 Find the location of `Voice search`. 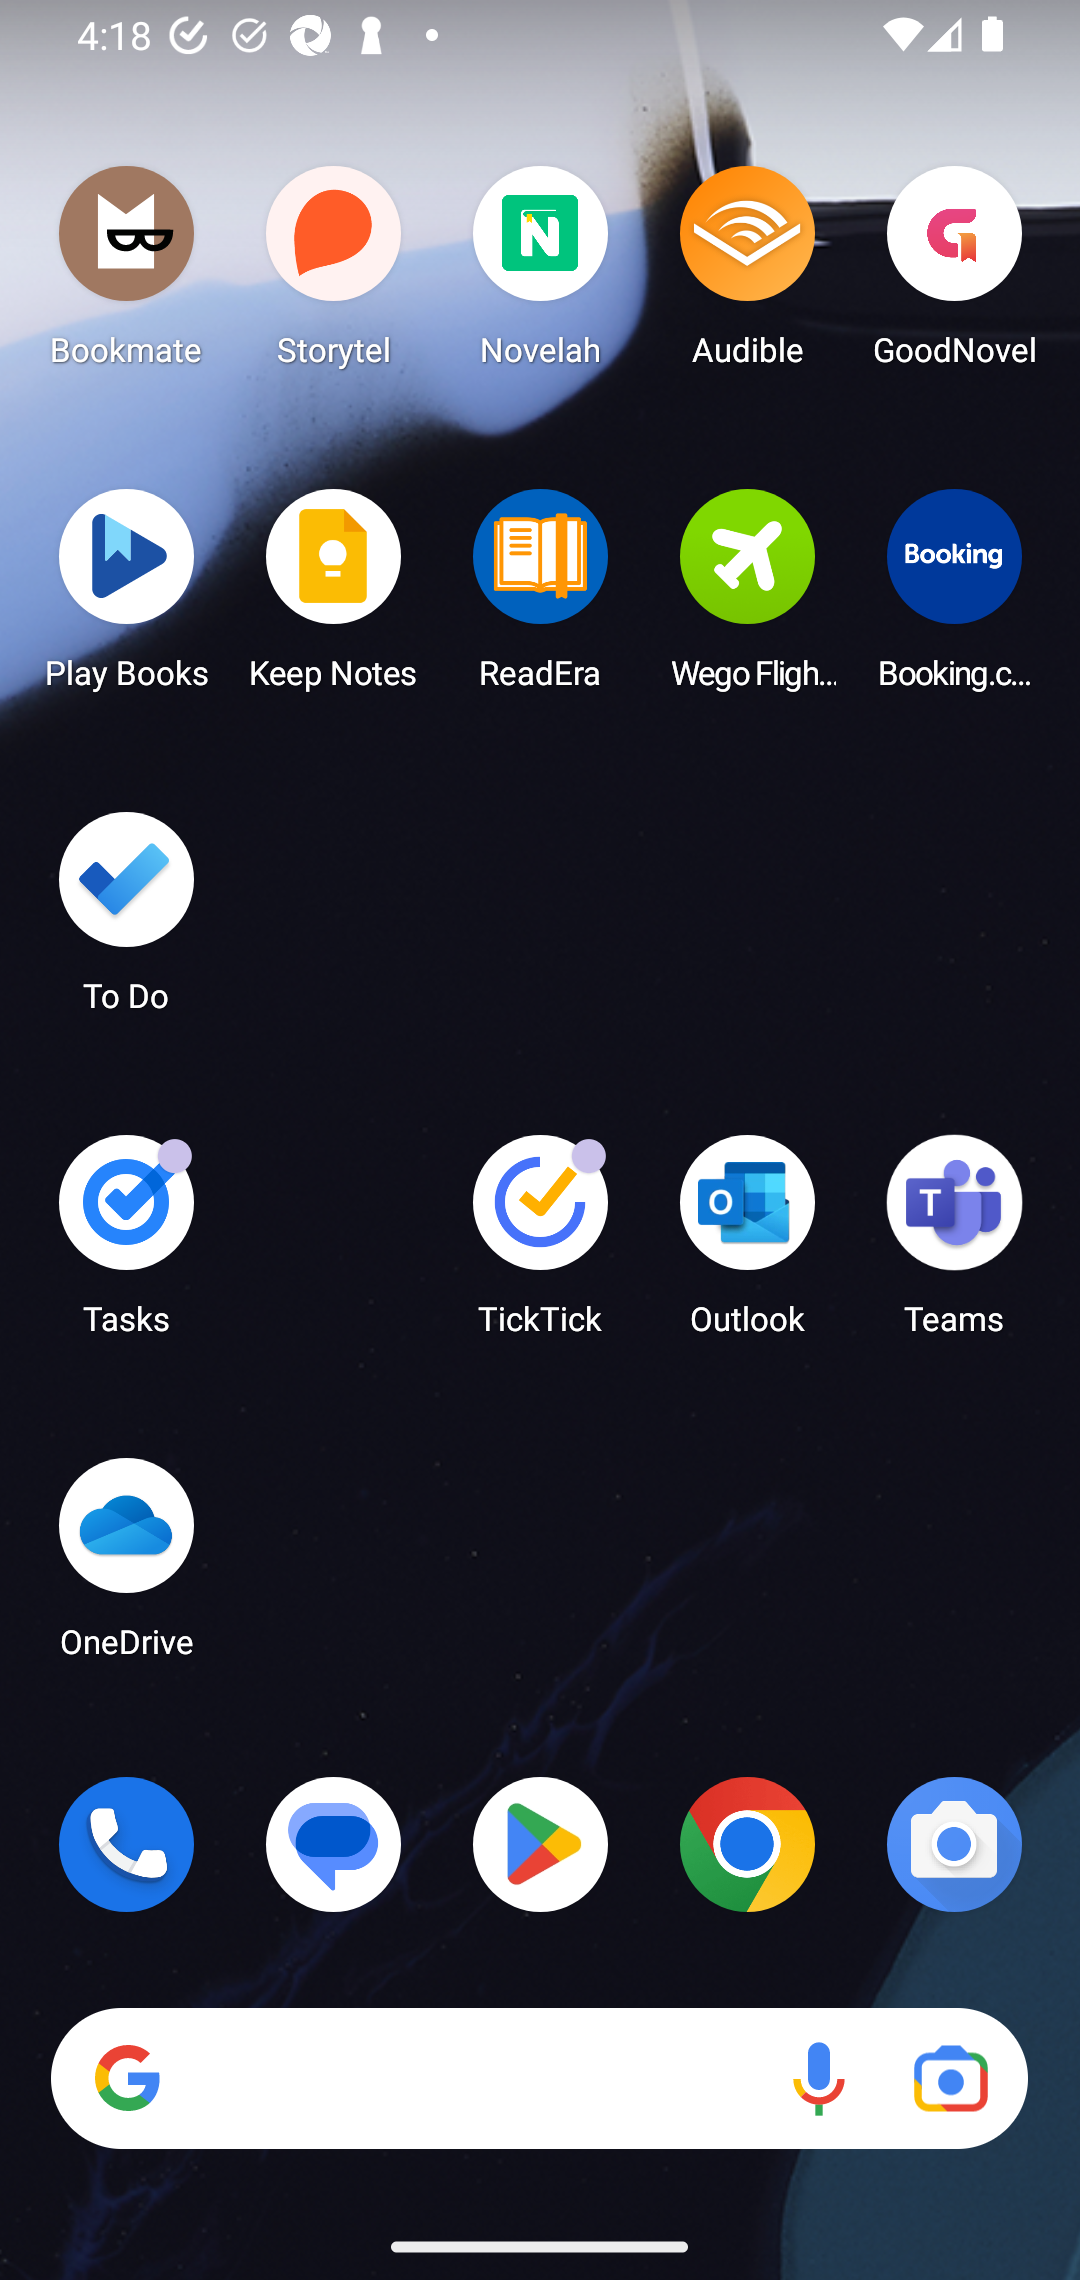

Voice search is located at coordinates (818, 2079).